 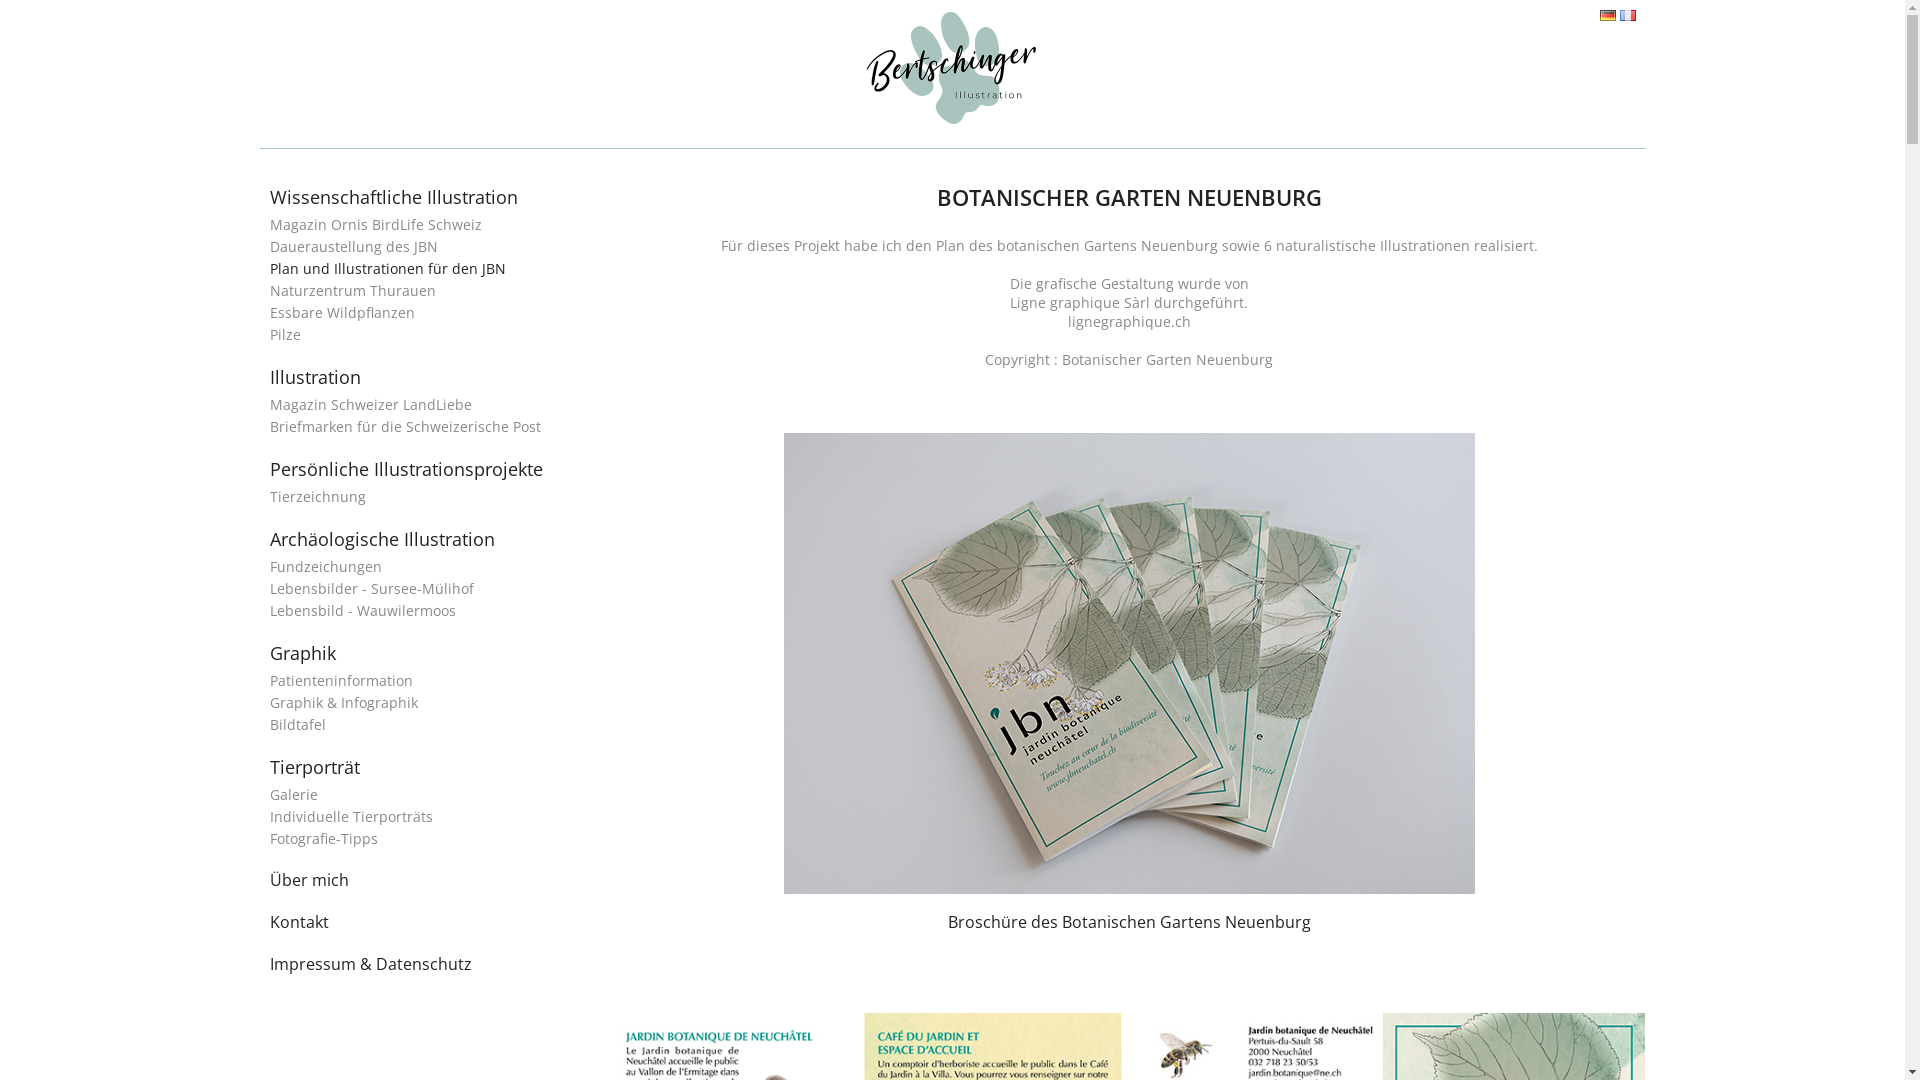 What do you see at coordinates (376, 224) in the screenshot?
I see `Magazin Ornis BirdLife Schweiz` at bounding box center [376, 224].